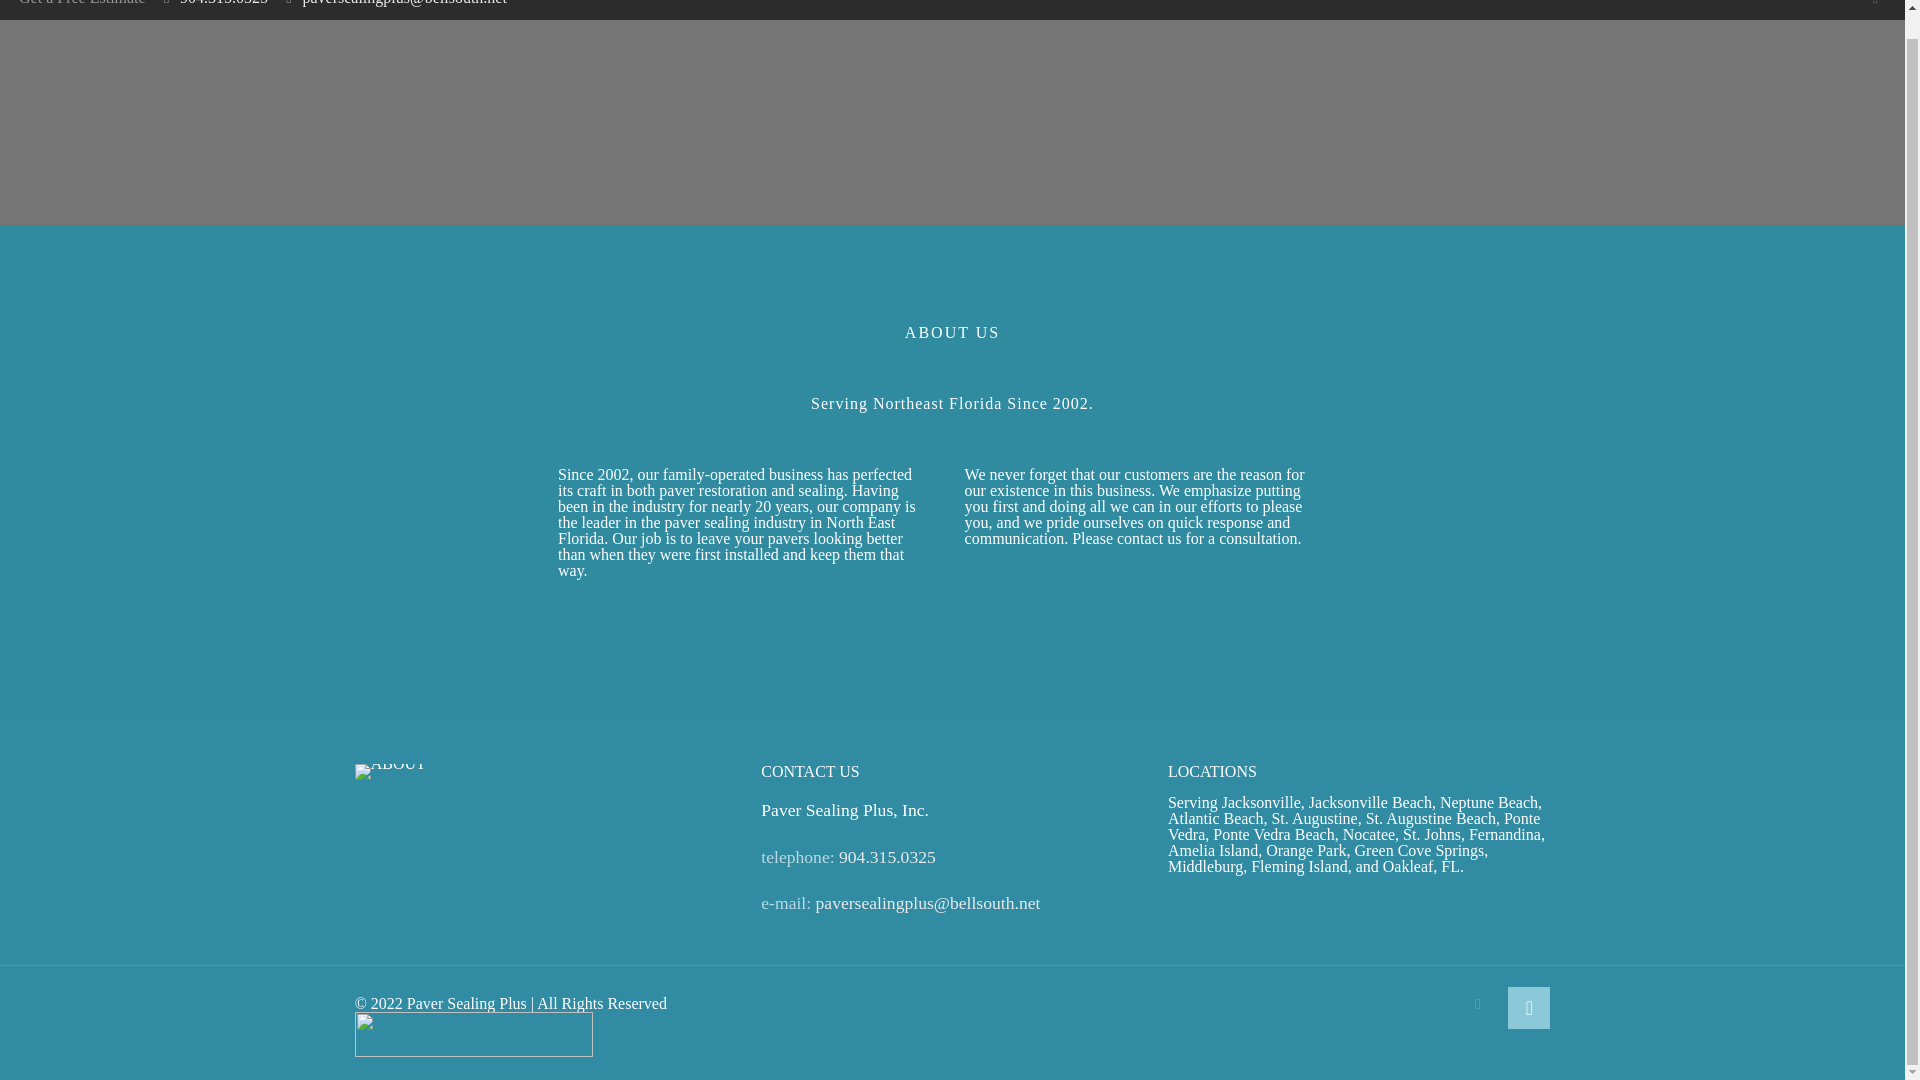 The image size is (1920, 1080). What do you see at coordinates (888, 856) in the screenshot?
I see `904.315.0325` at bounding box center [888, 856].